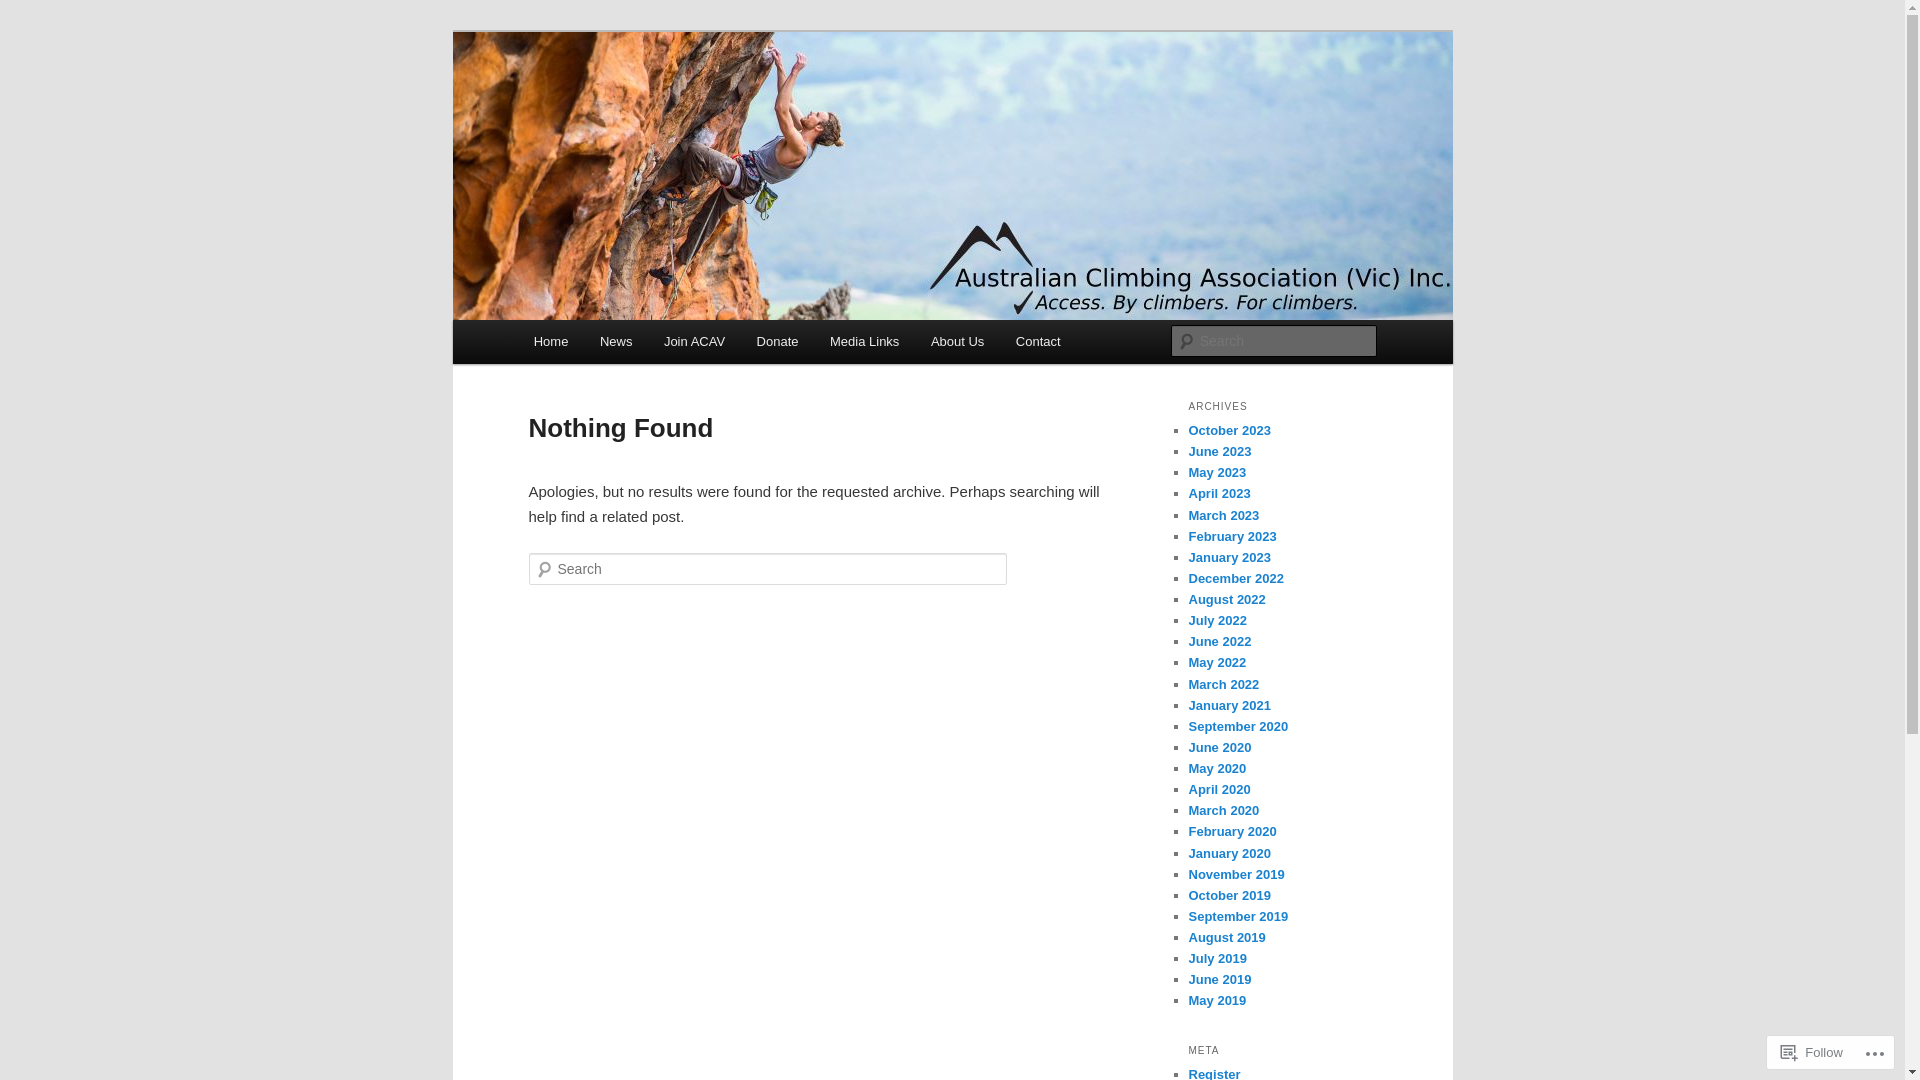 The image size is (1920, 1080). What do you see at coordinates (1236, 874) in the screenshot?
I see `November 2019` at bounding box center [1236, 874].